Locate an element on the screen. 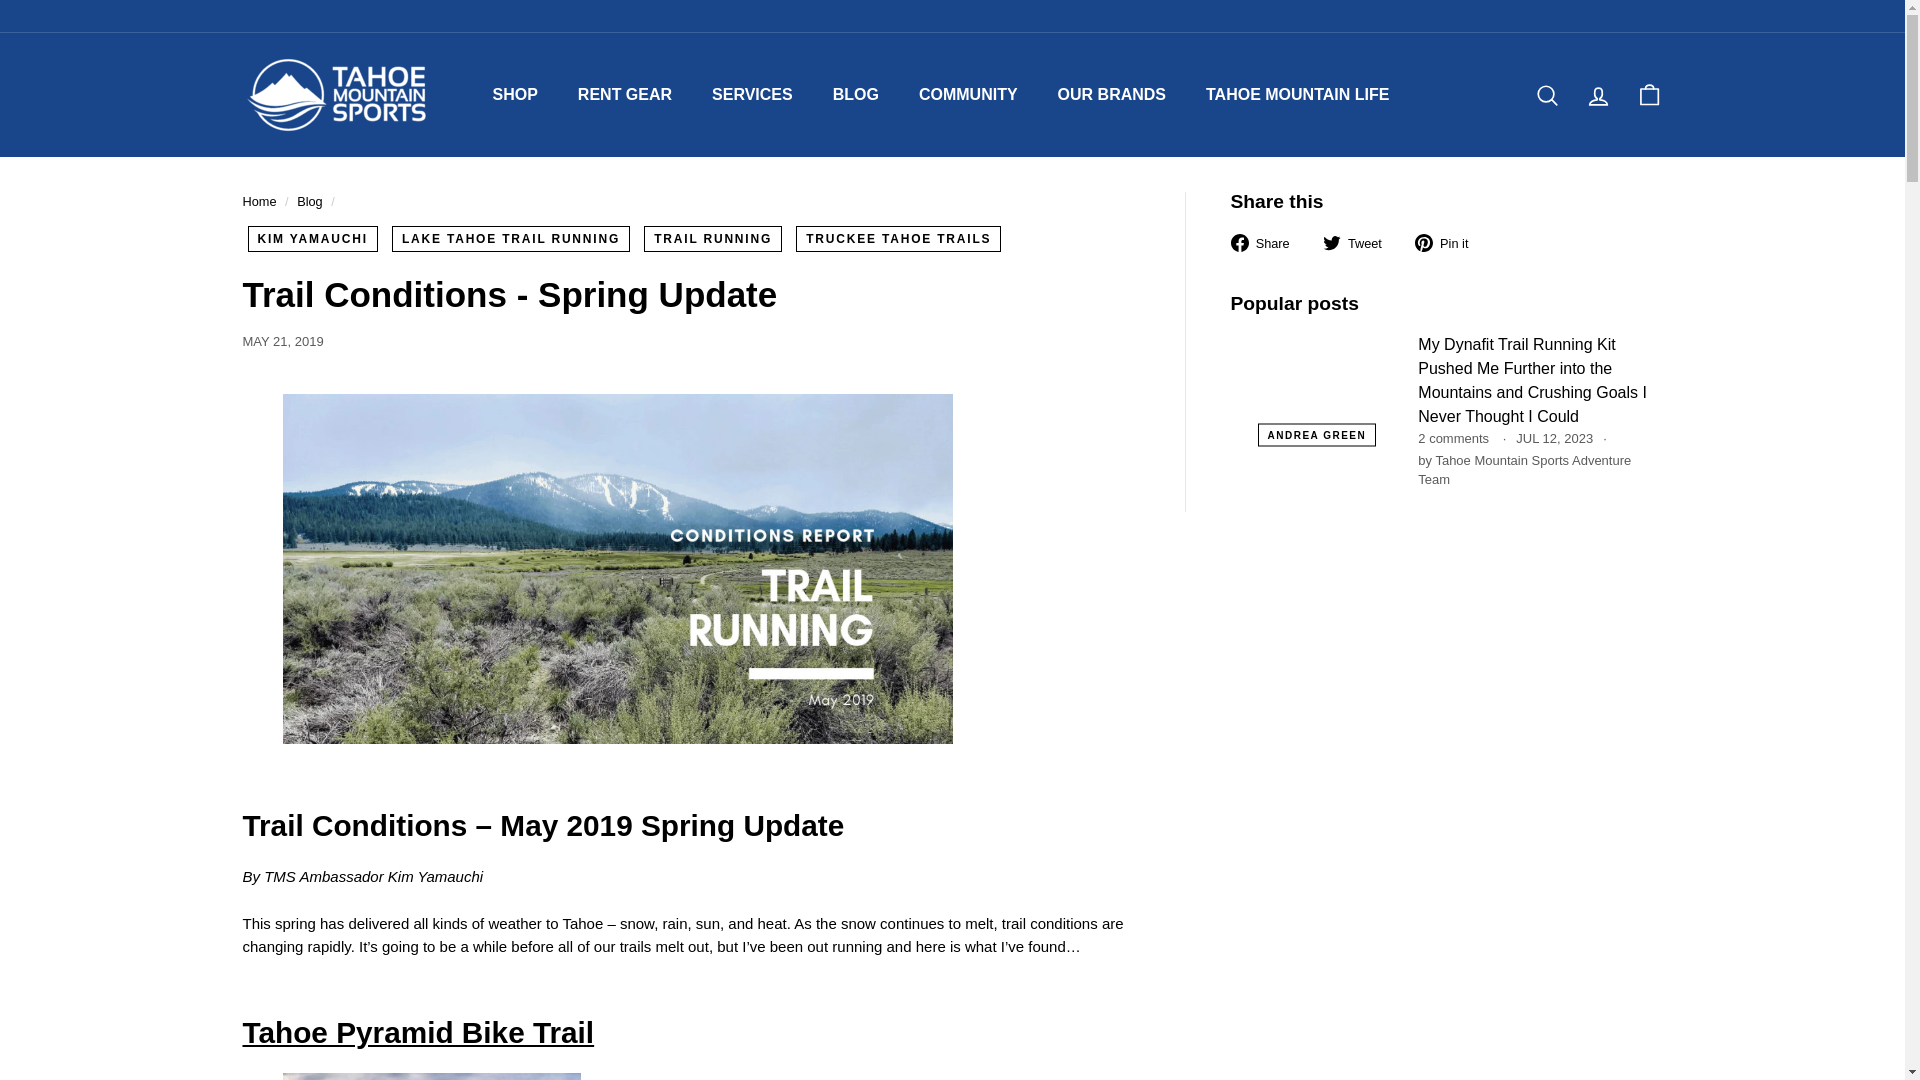  Back to the frontpage is located at coordinates (258, 202).